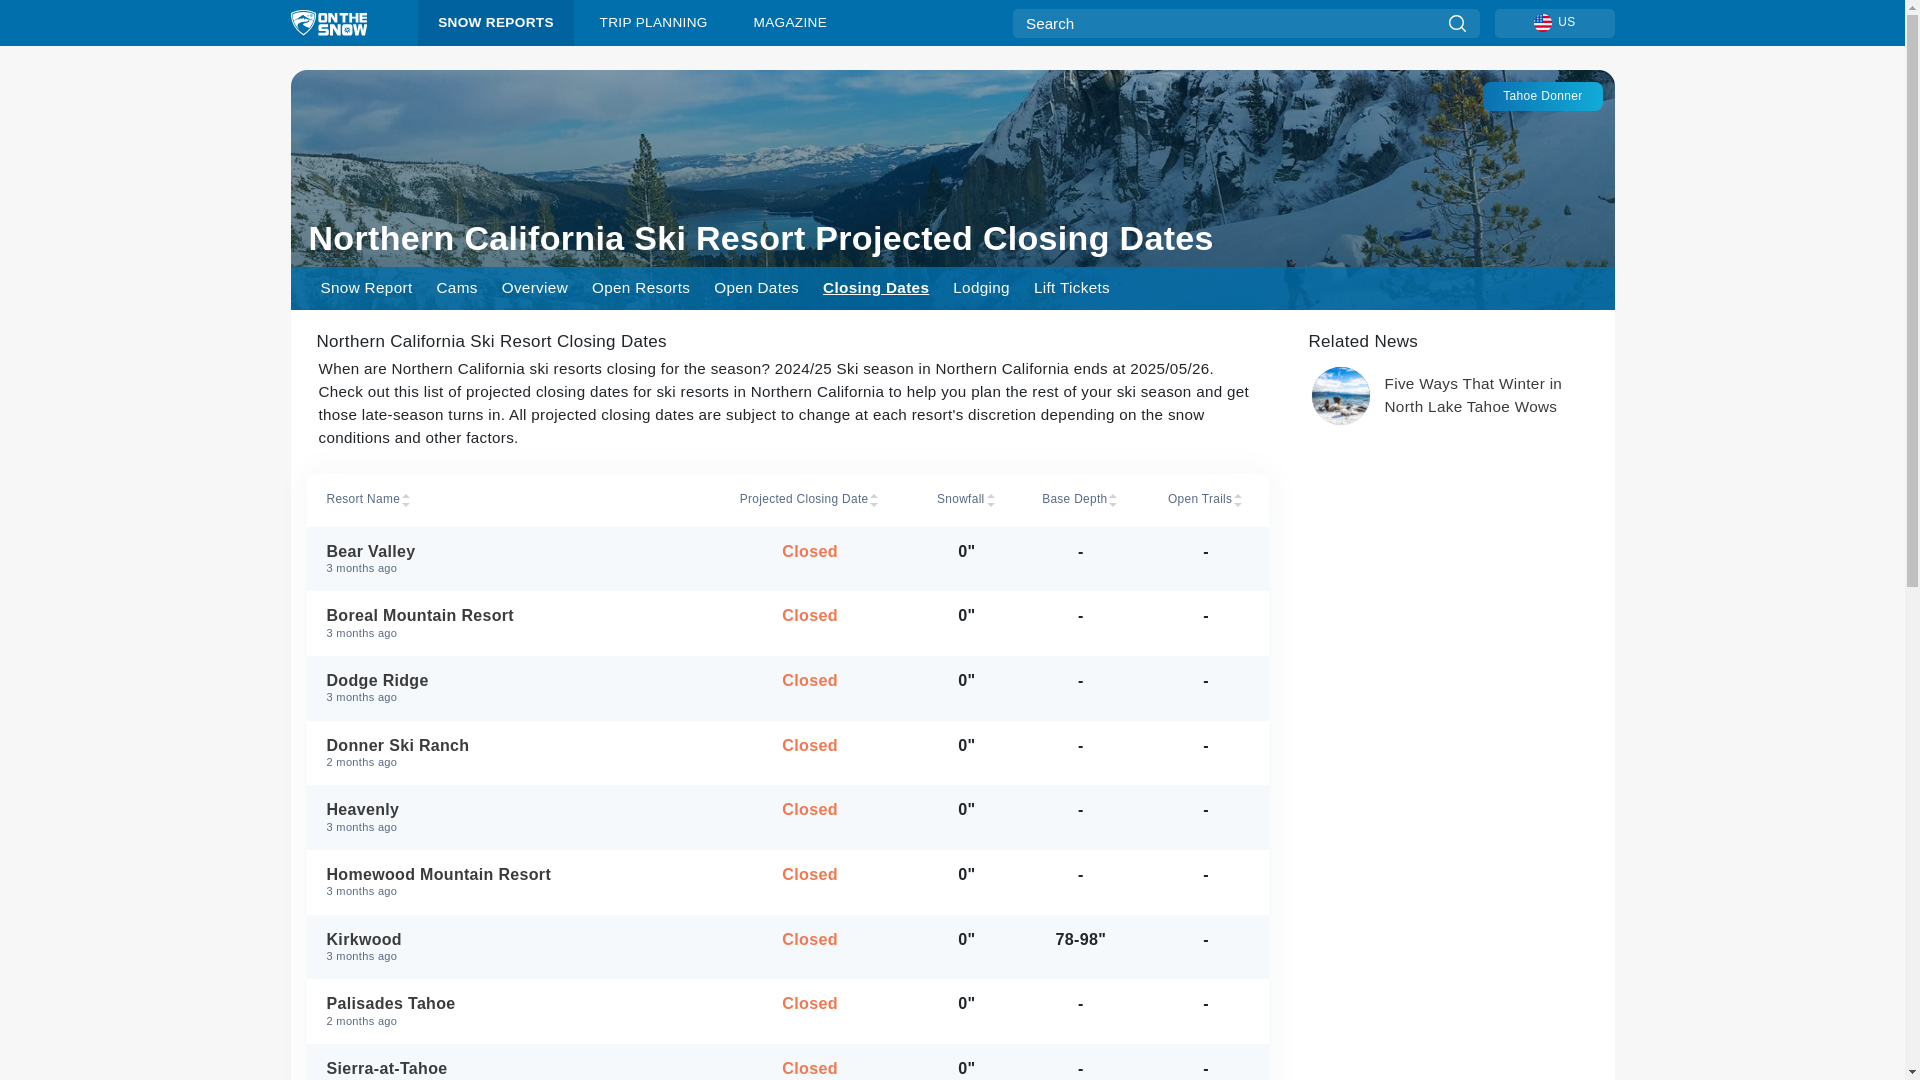 This screenshot has width=1920, height=1080. What do you see at coordinates (362, 568) in the screenshot?
I see `Snow Report Last Updated:` at bounding box center [362, 568].